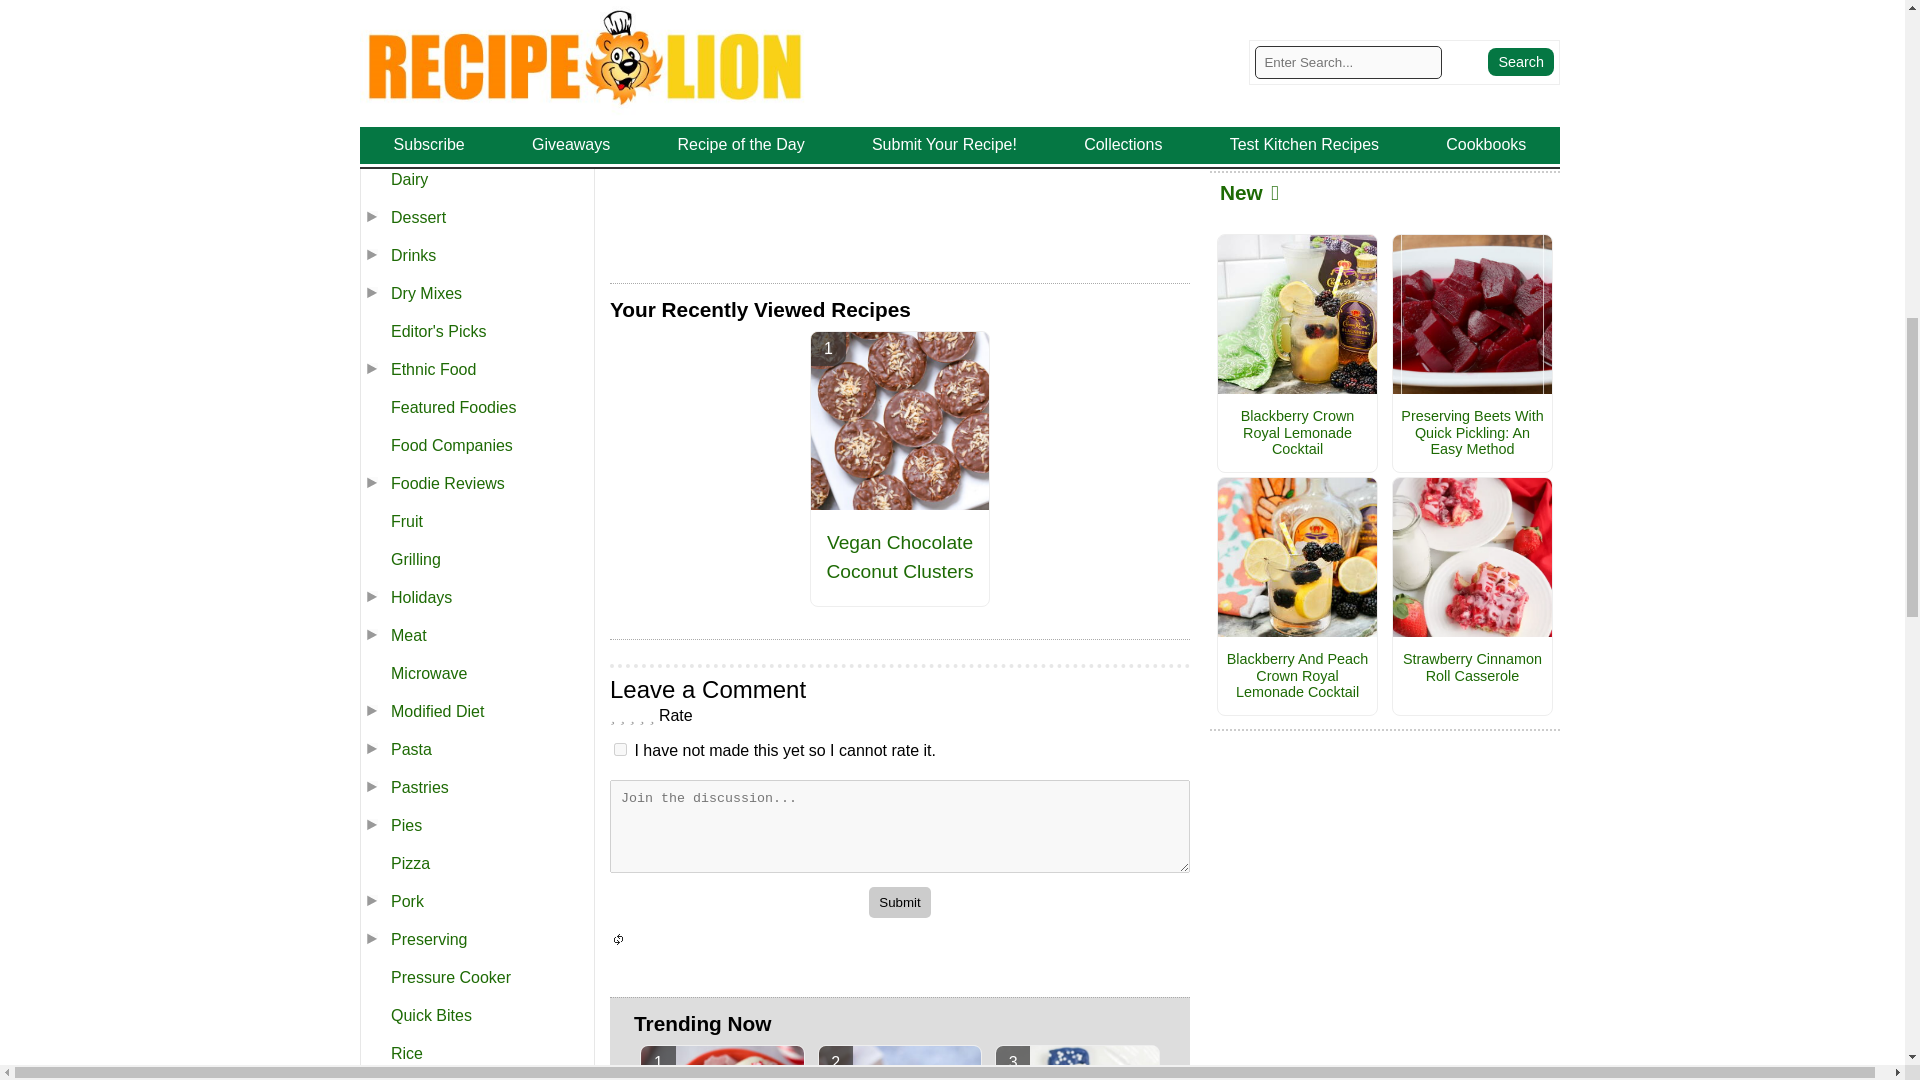  What do you see at coordinates (620, 750) in the screenshot?
I see `1` at bounding box center [620, 750].